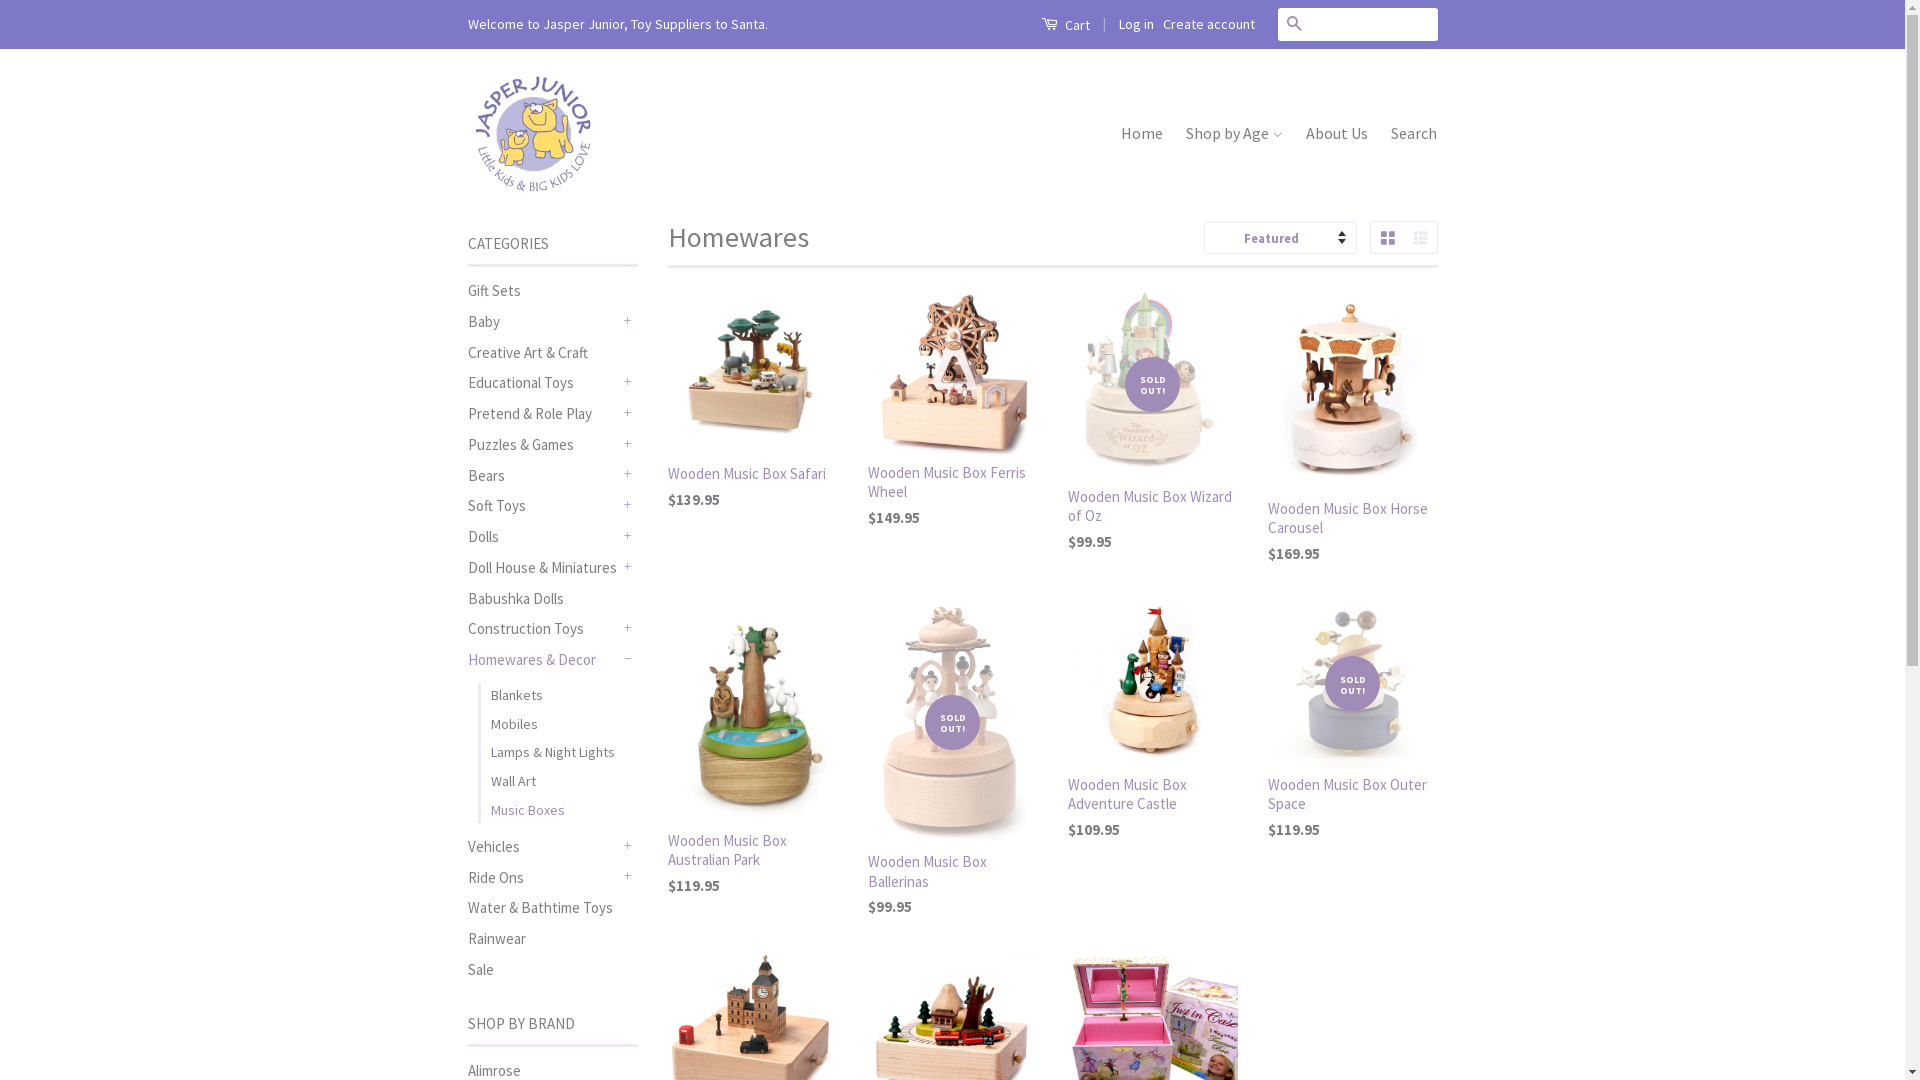 The height and width of the screenshot is (1080, 1920). Describe the element at coordinates (543, 536) in the screenshot. I see `Dolls` at that location.